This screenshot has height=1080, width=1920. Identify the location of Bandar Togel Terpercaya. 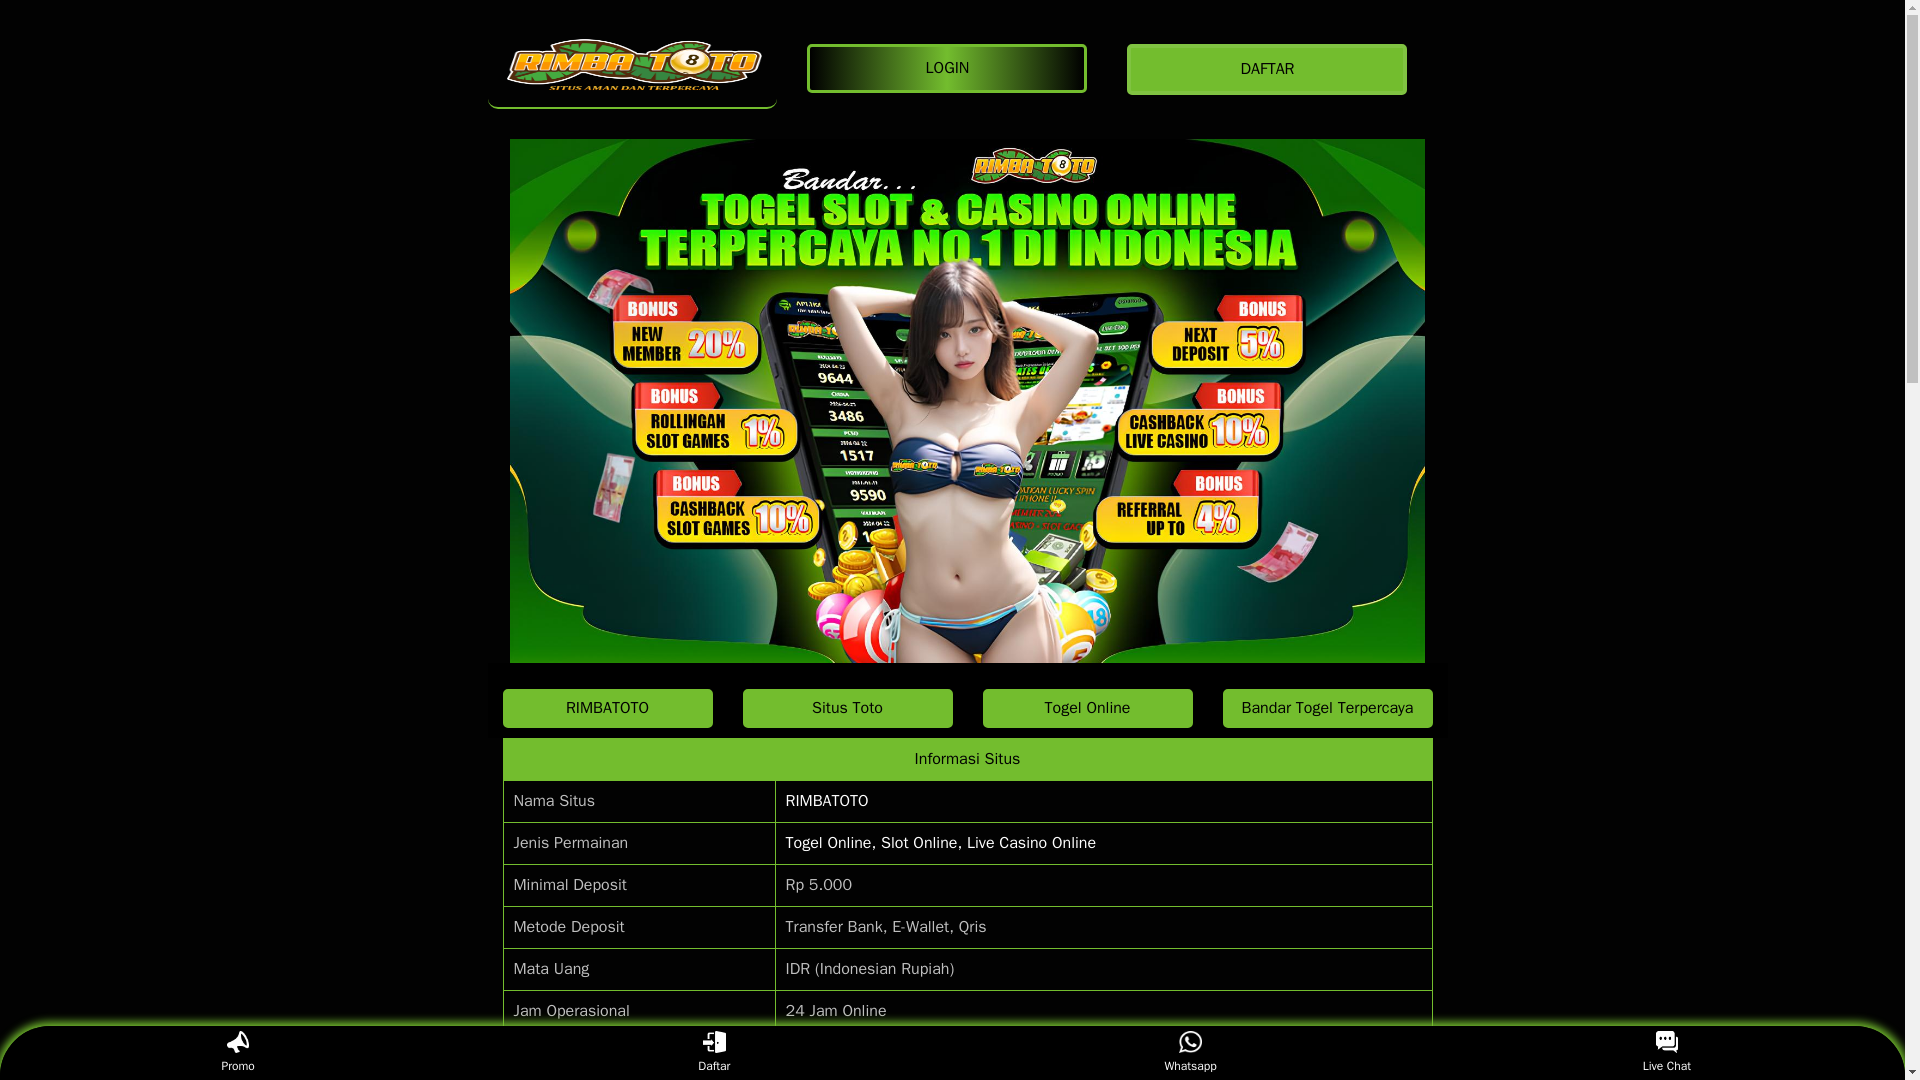
(1326, 708).